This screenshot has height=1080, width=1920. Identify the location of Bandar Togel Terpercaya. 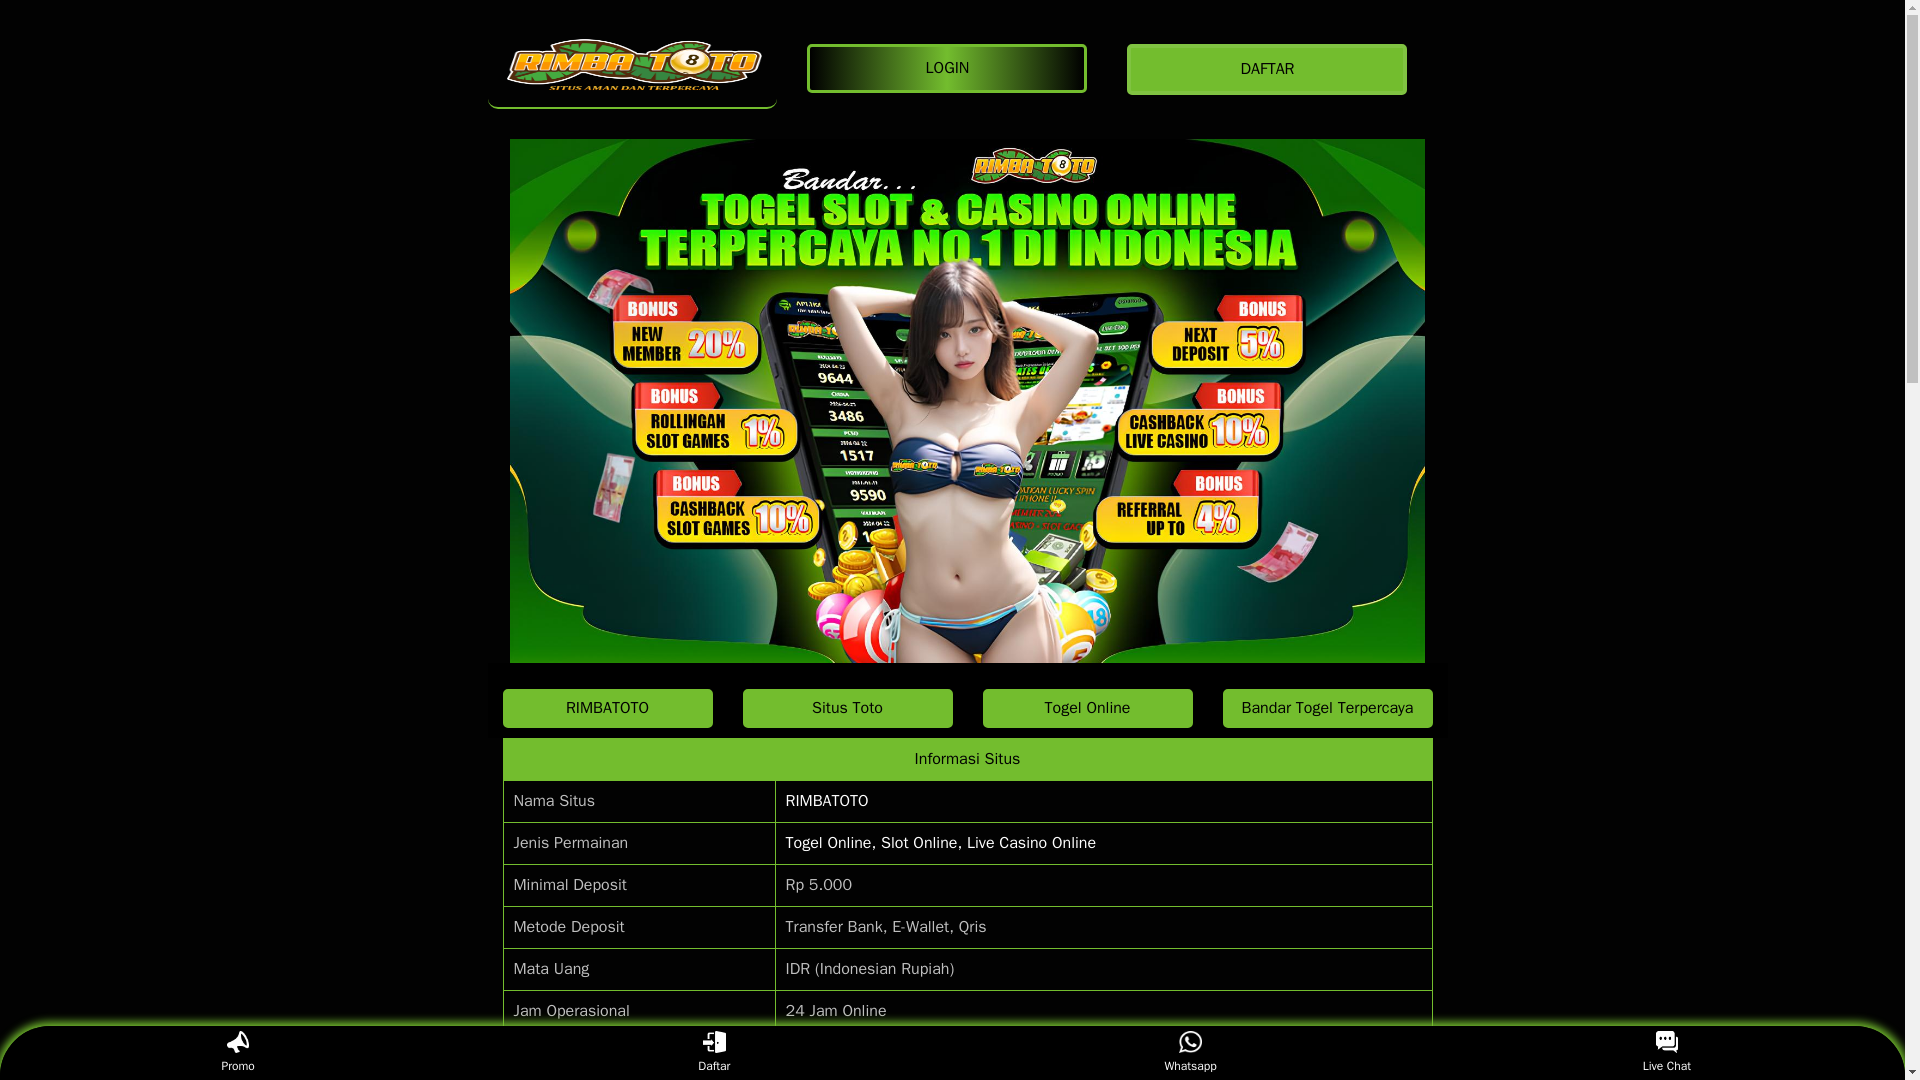
(1326, 708).